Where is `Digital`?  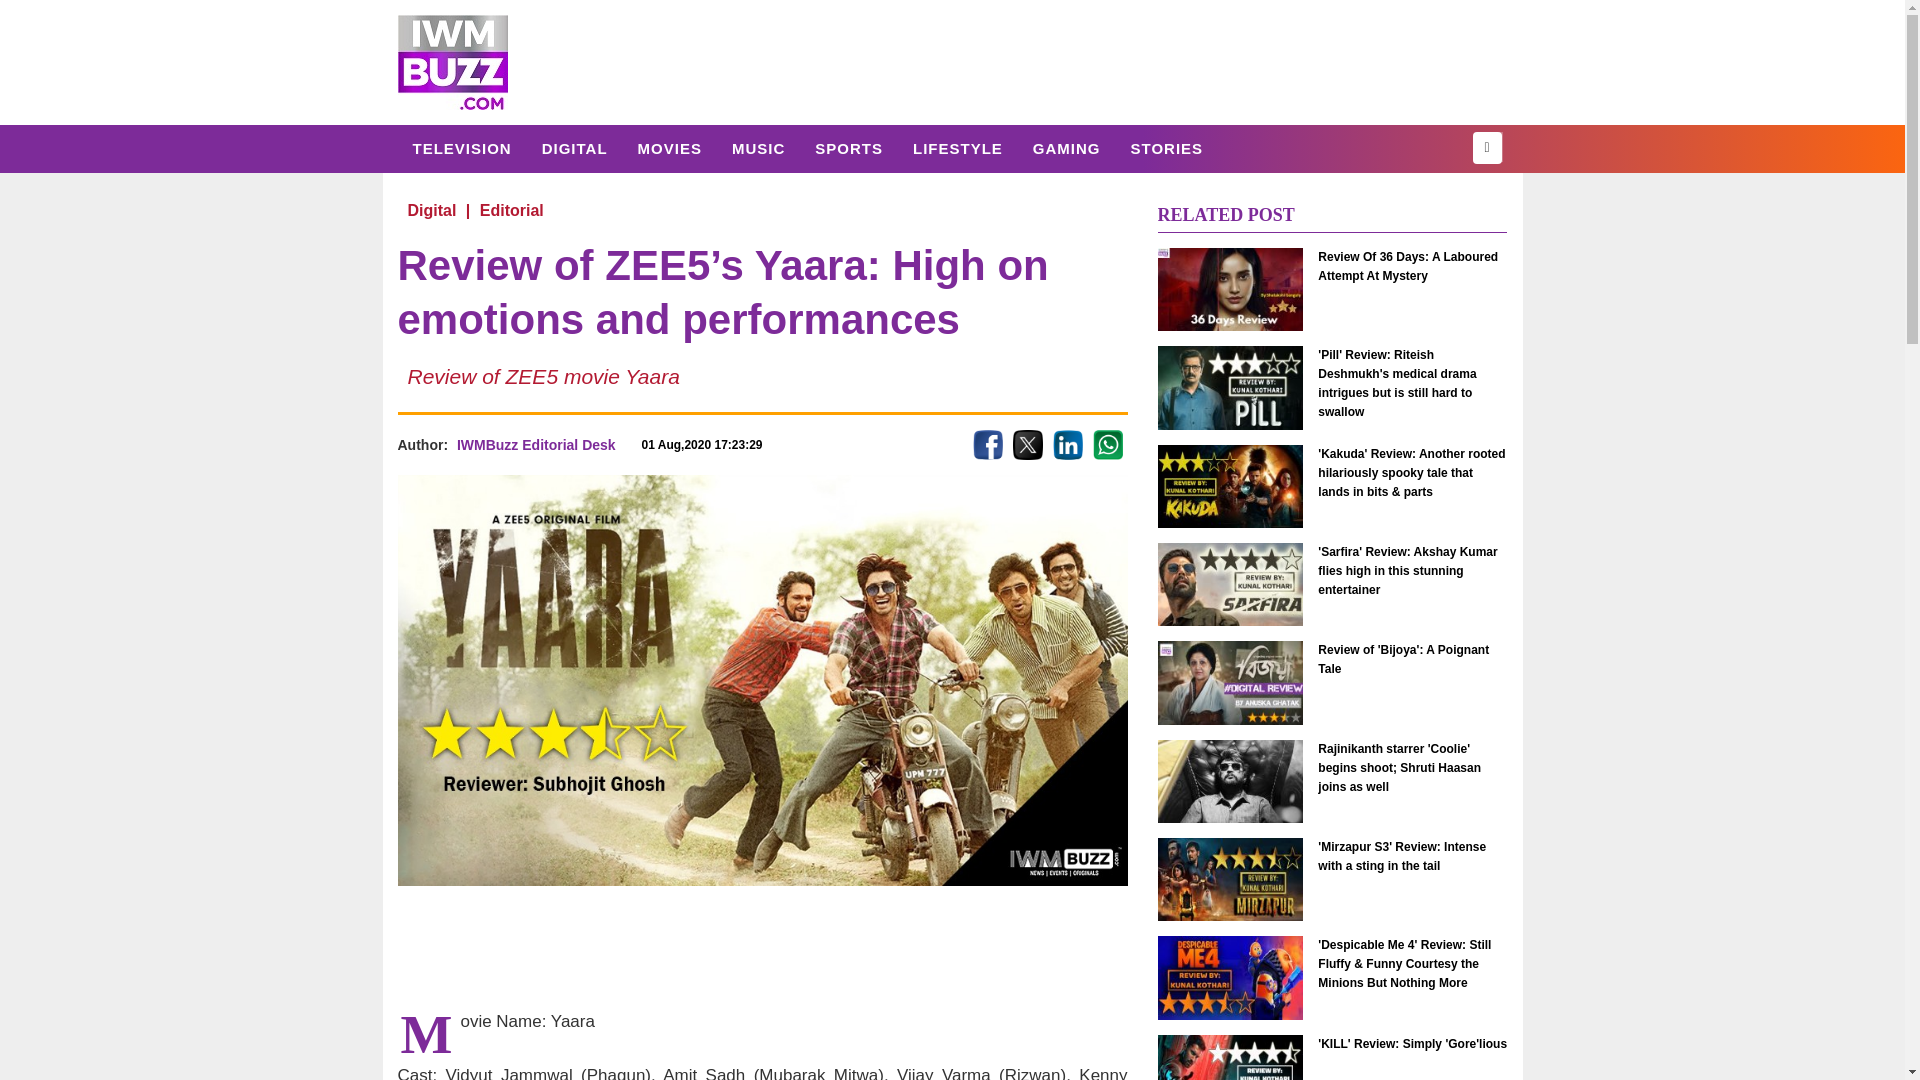 Digital is located at coordinates (430, 210).